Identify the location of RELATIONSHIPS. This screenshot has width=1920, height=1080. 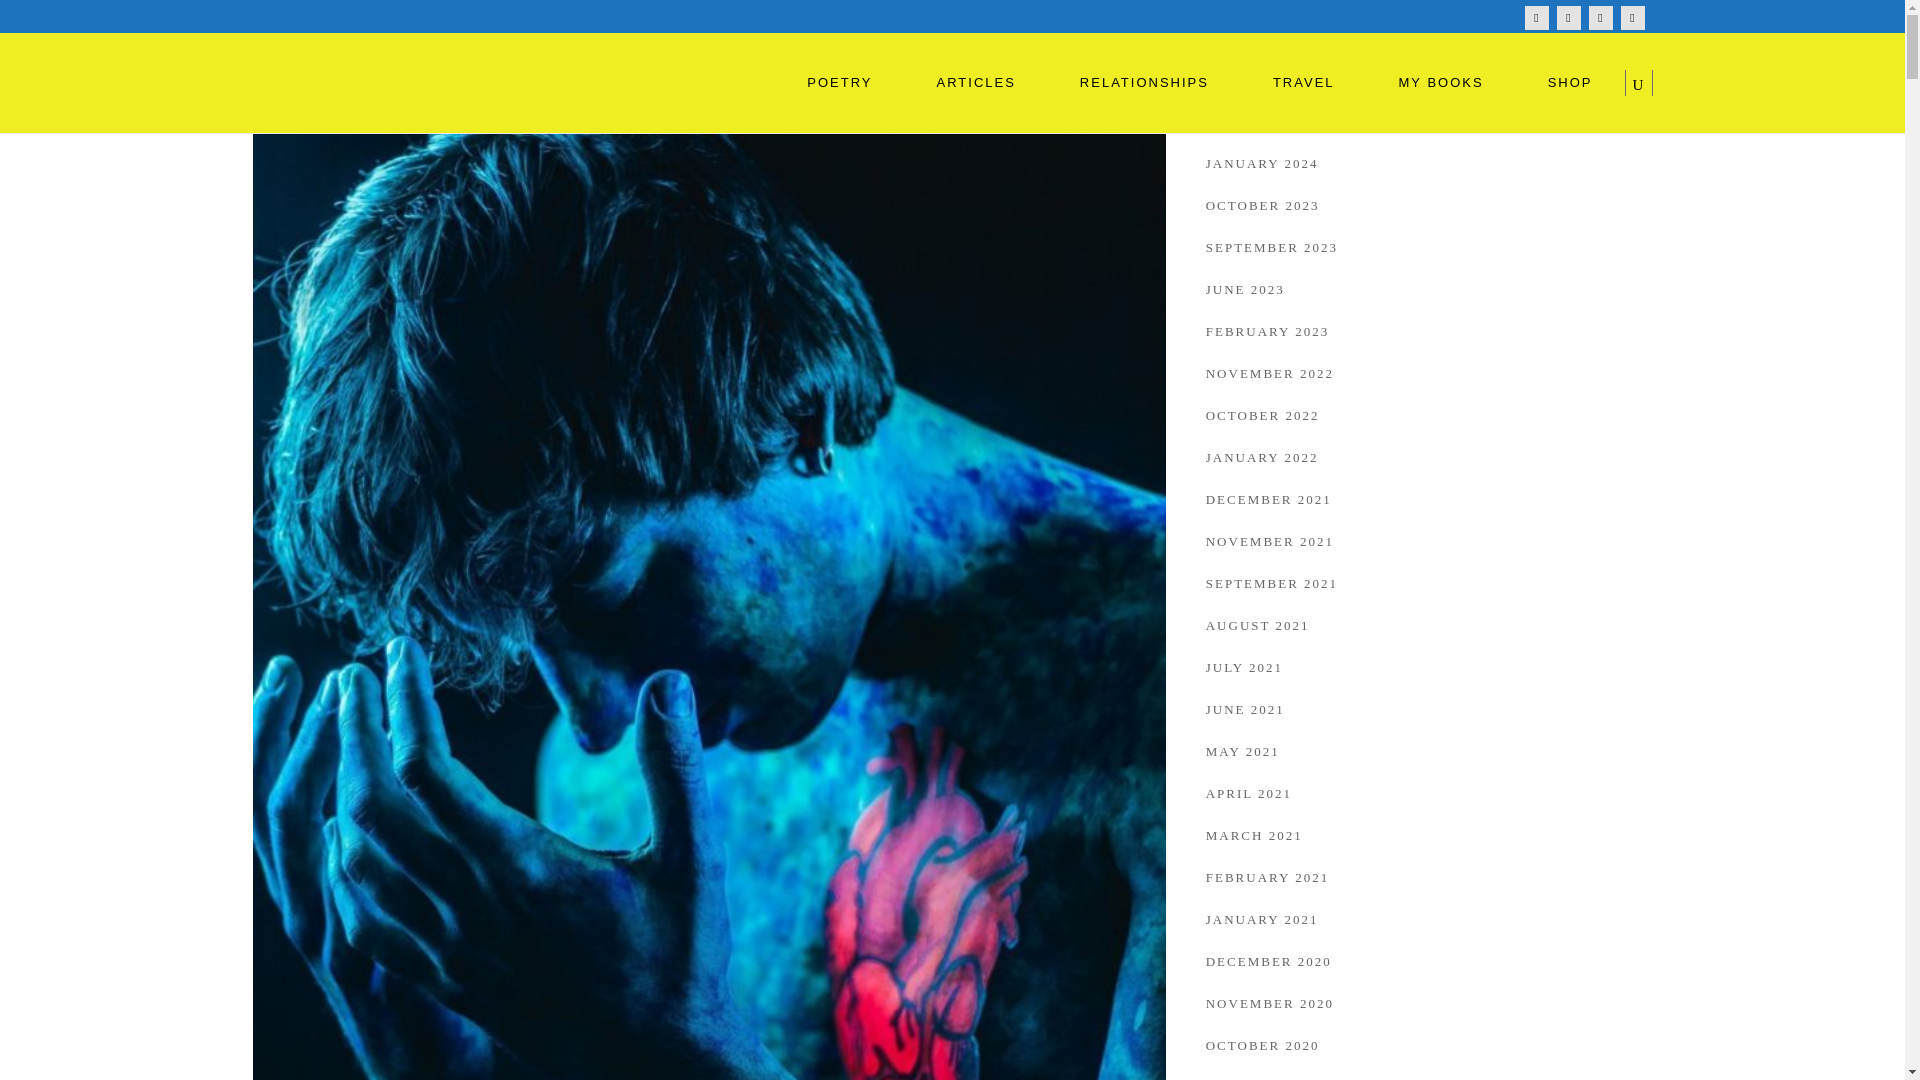
(1144, 82).